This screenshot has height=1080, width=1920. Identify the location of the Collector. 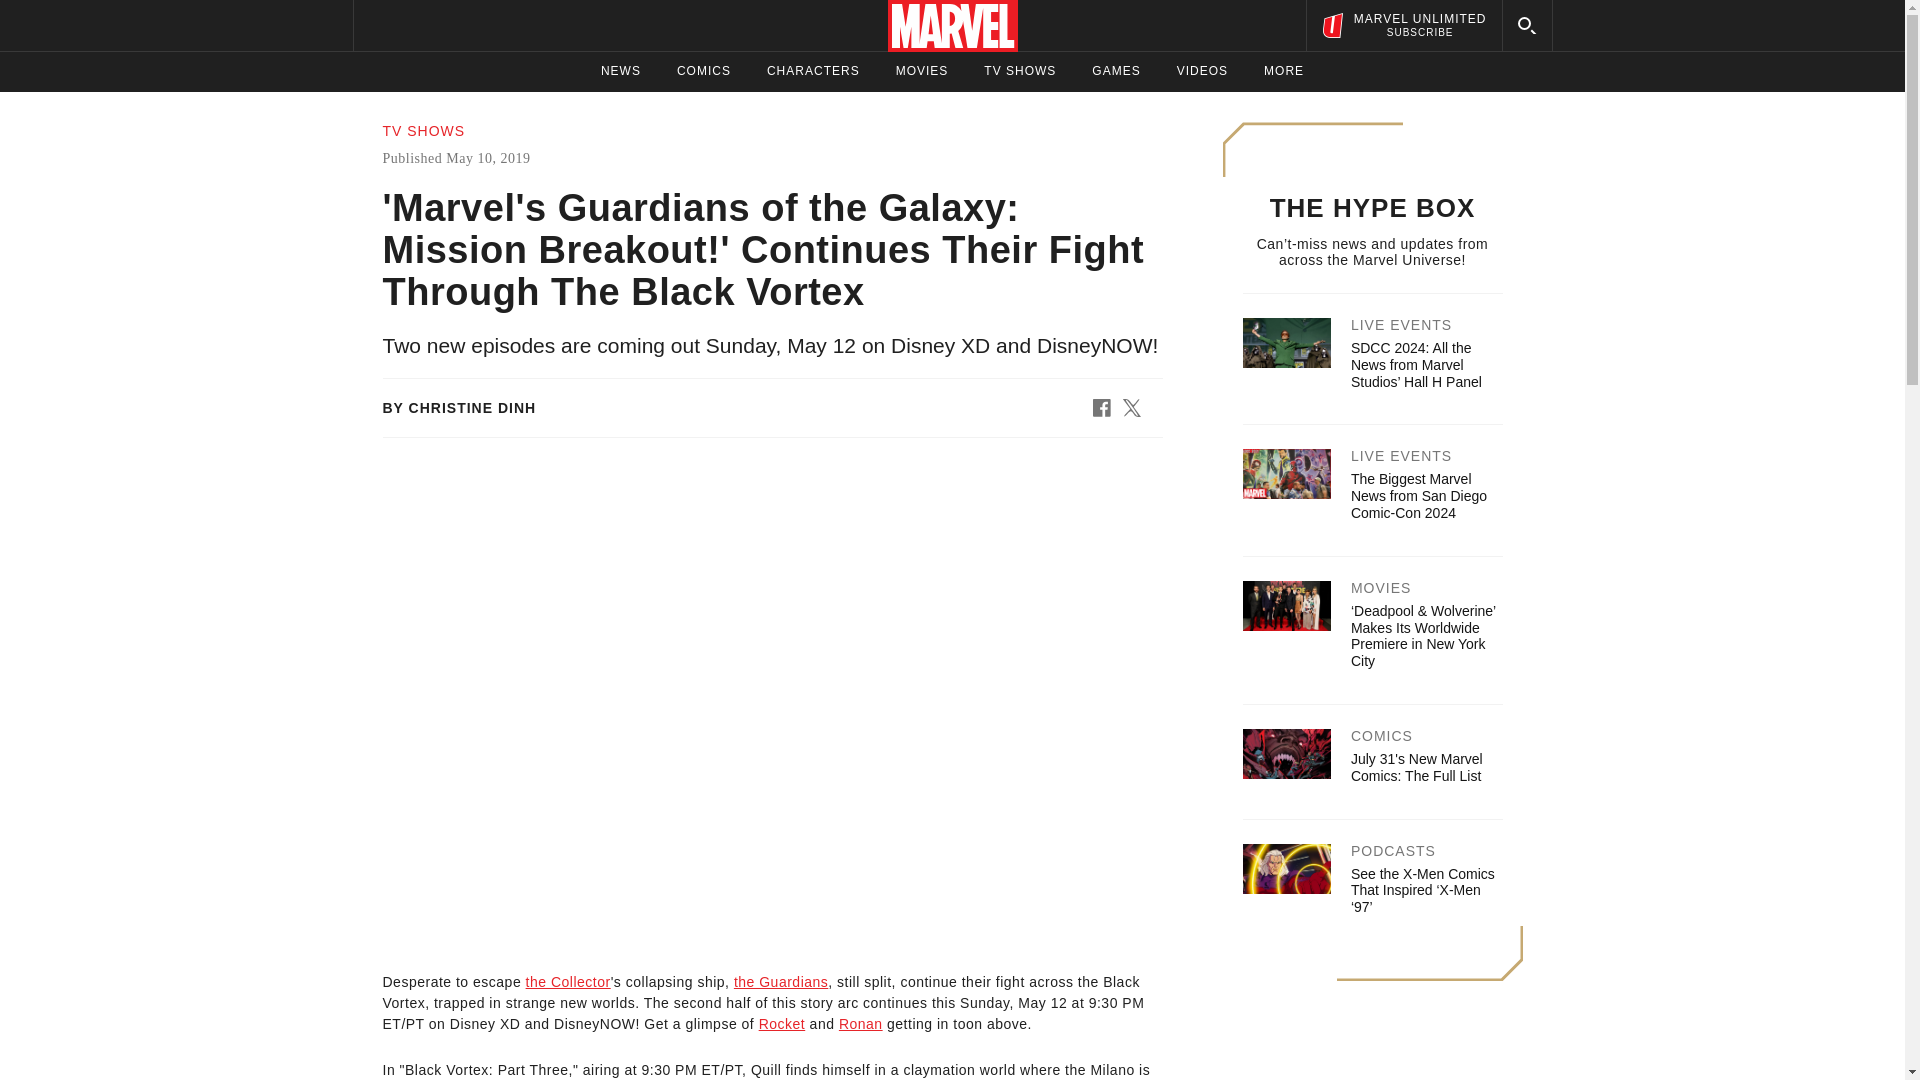
(568, 982).